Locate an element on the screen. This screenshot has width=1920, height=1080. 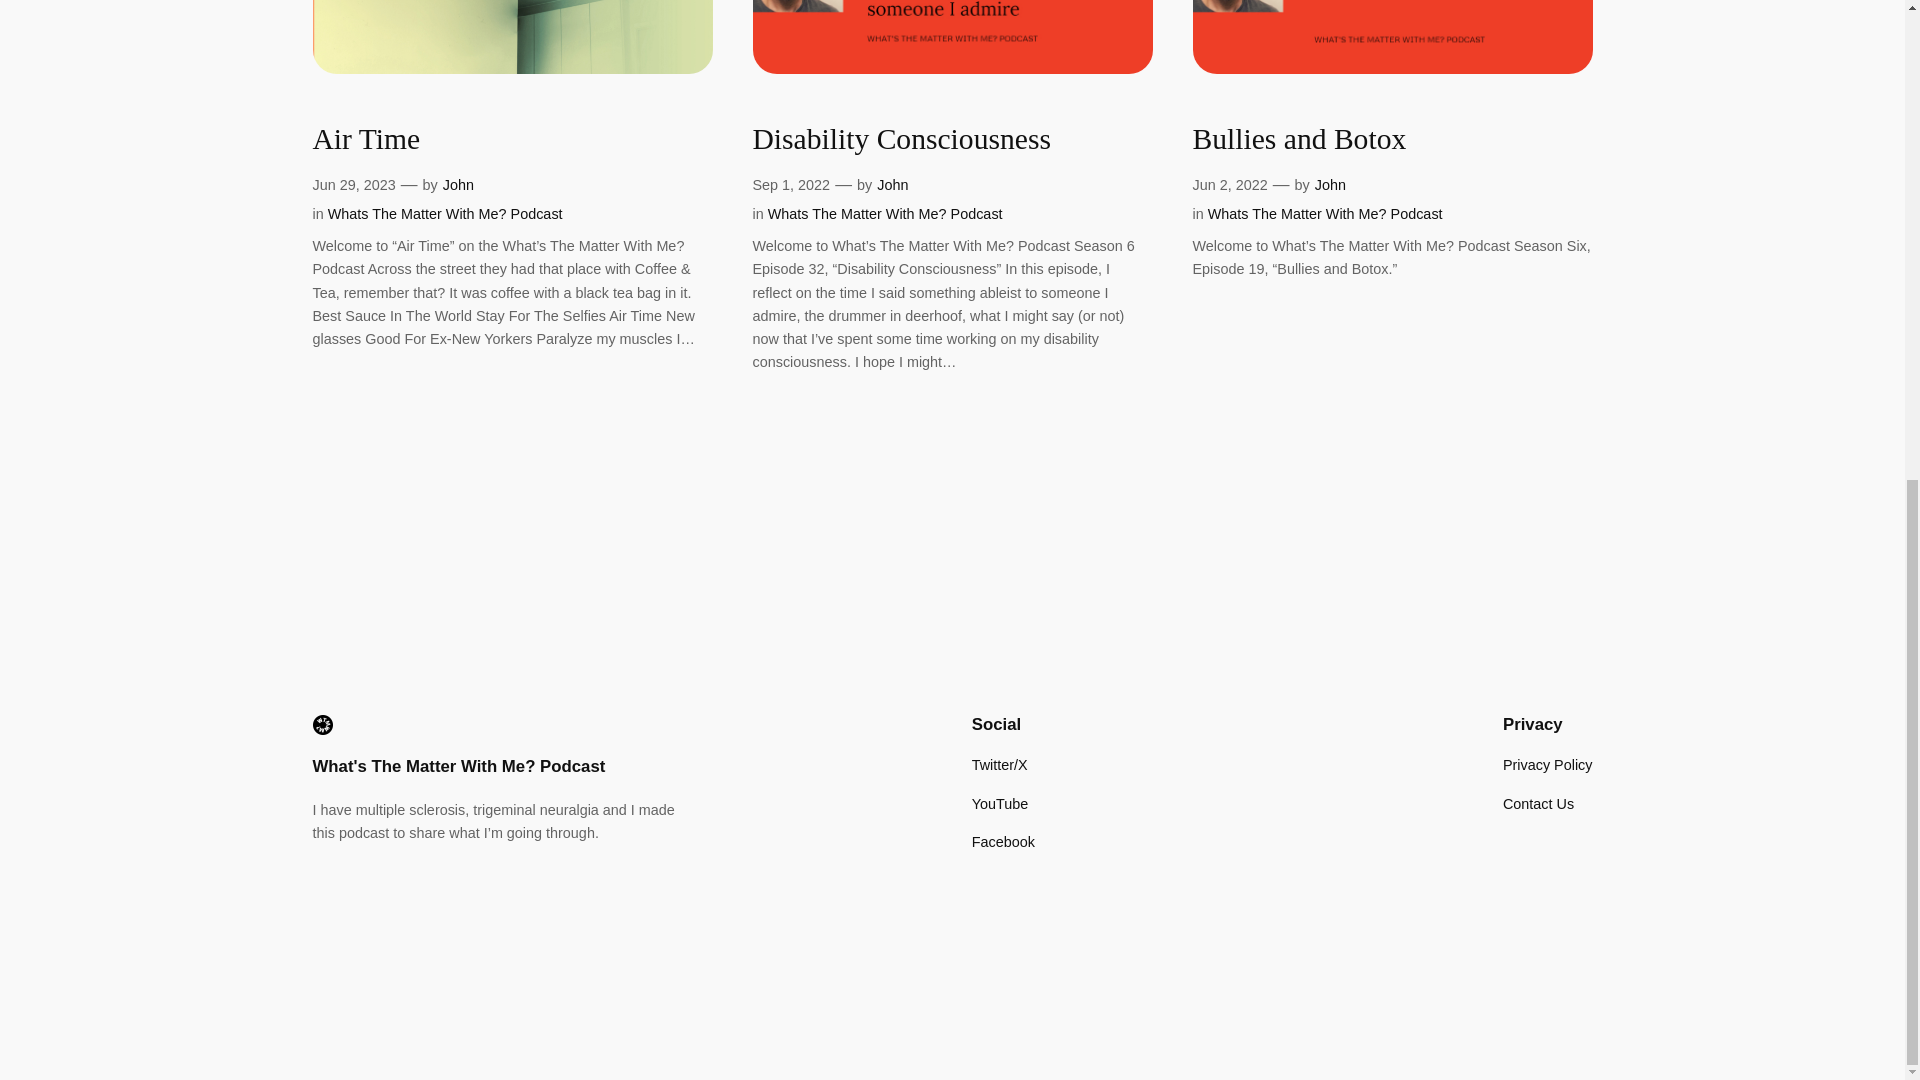
John is located at coordinates (892, 185).